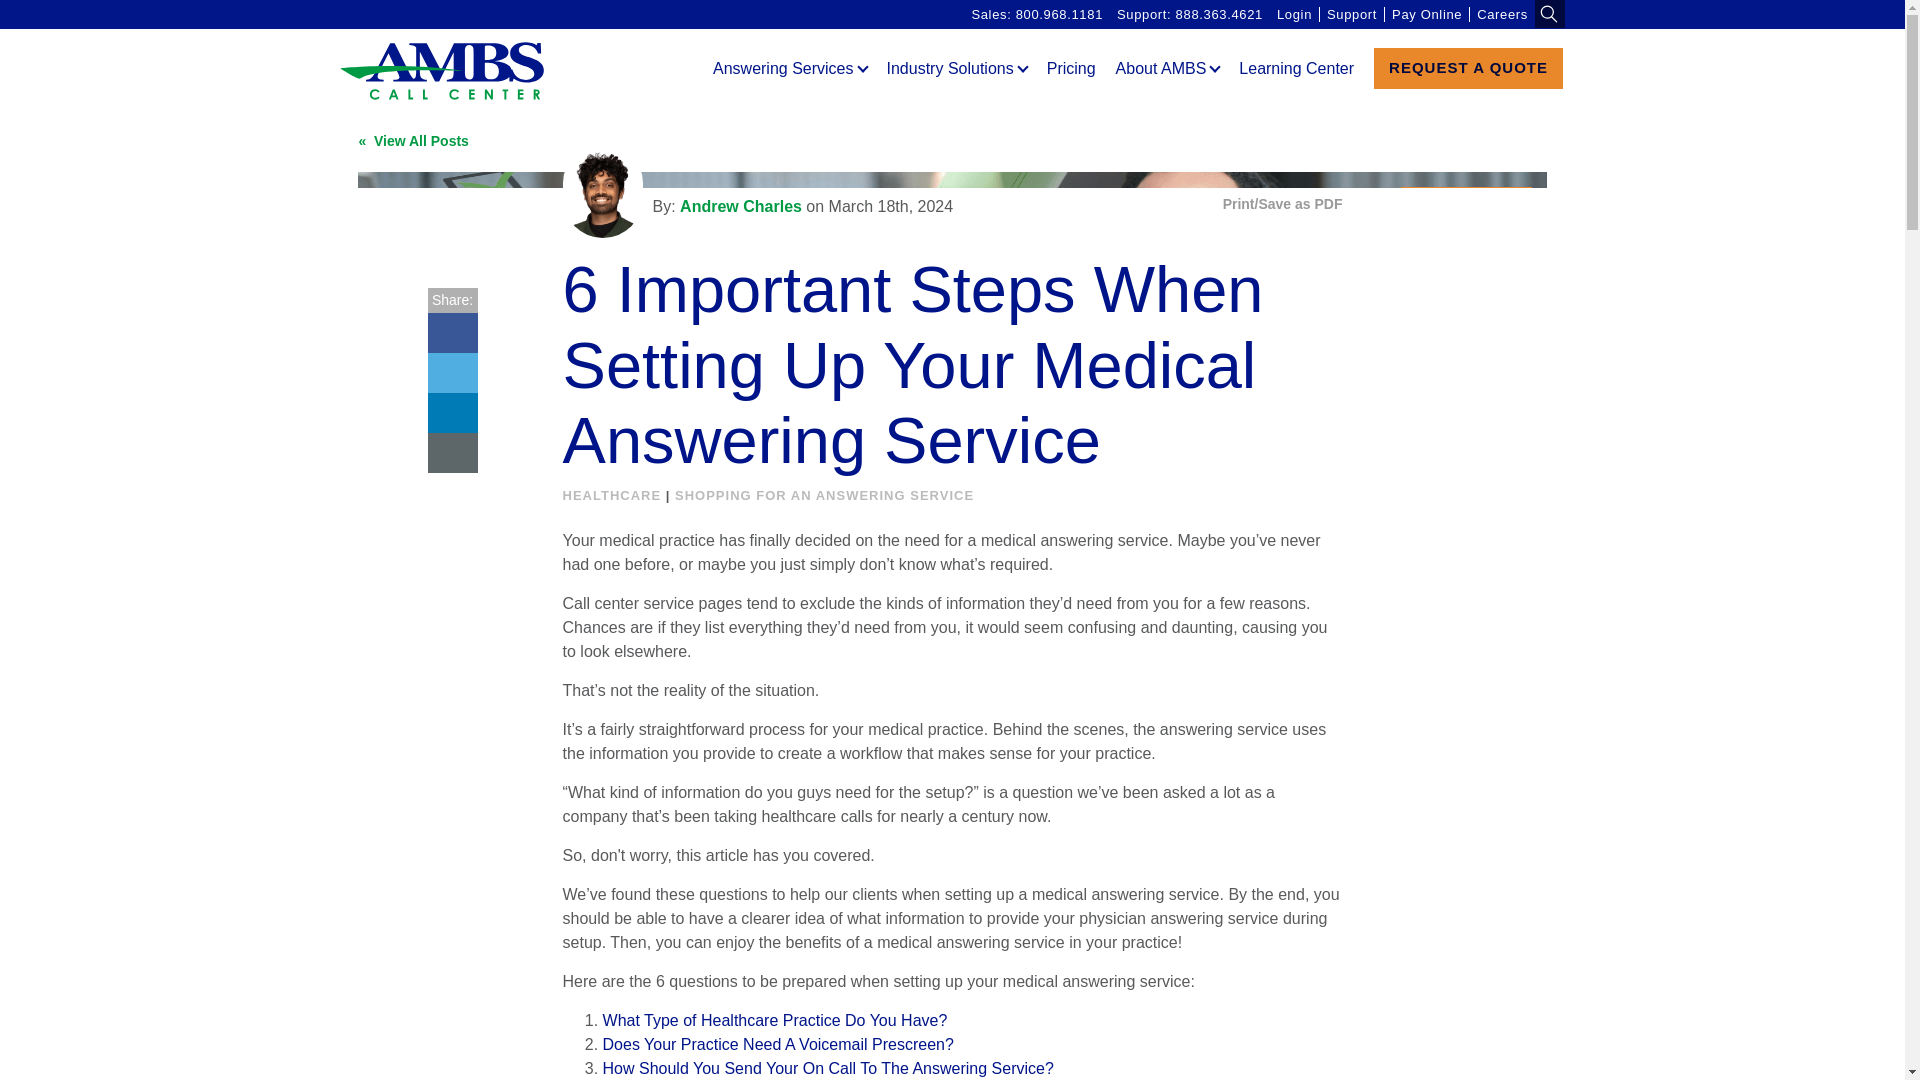  I want to click on Share:, so click(478, 330).